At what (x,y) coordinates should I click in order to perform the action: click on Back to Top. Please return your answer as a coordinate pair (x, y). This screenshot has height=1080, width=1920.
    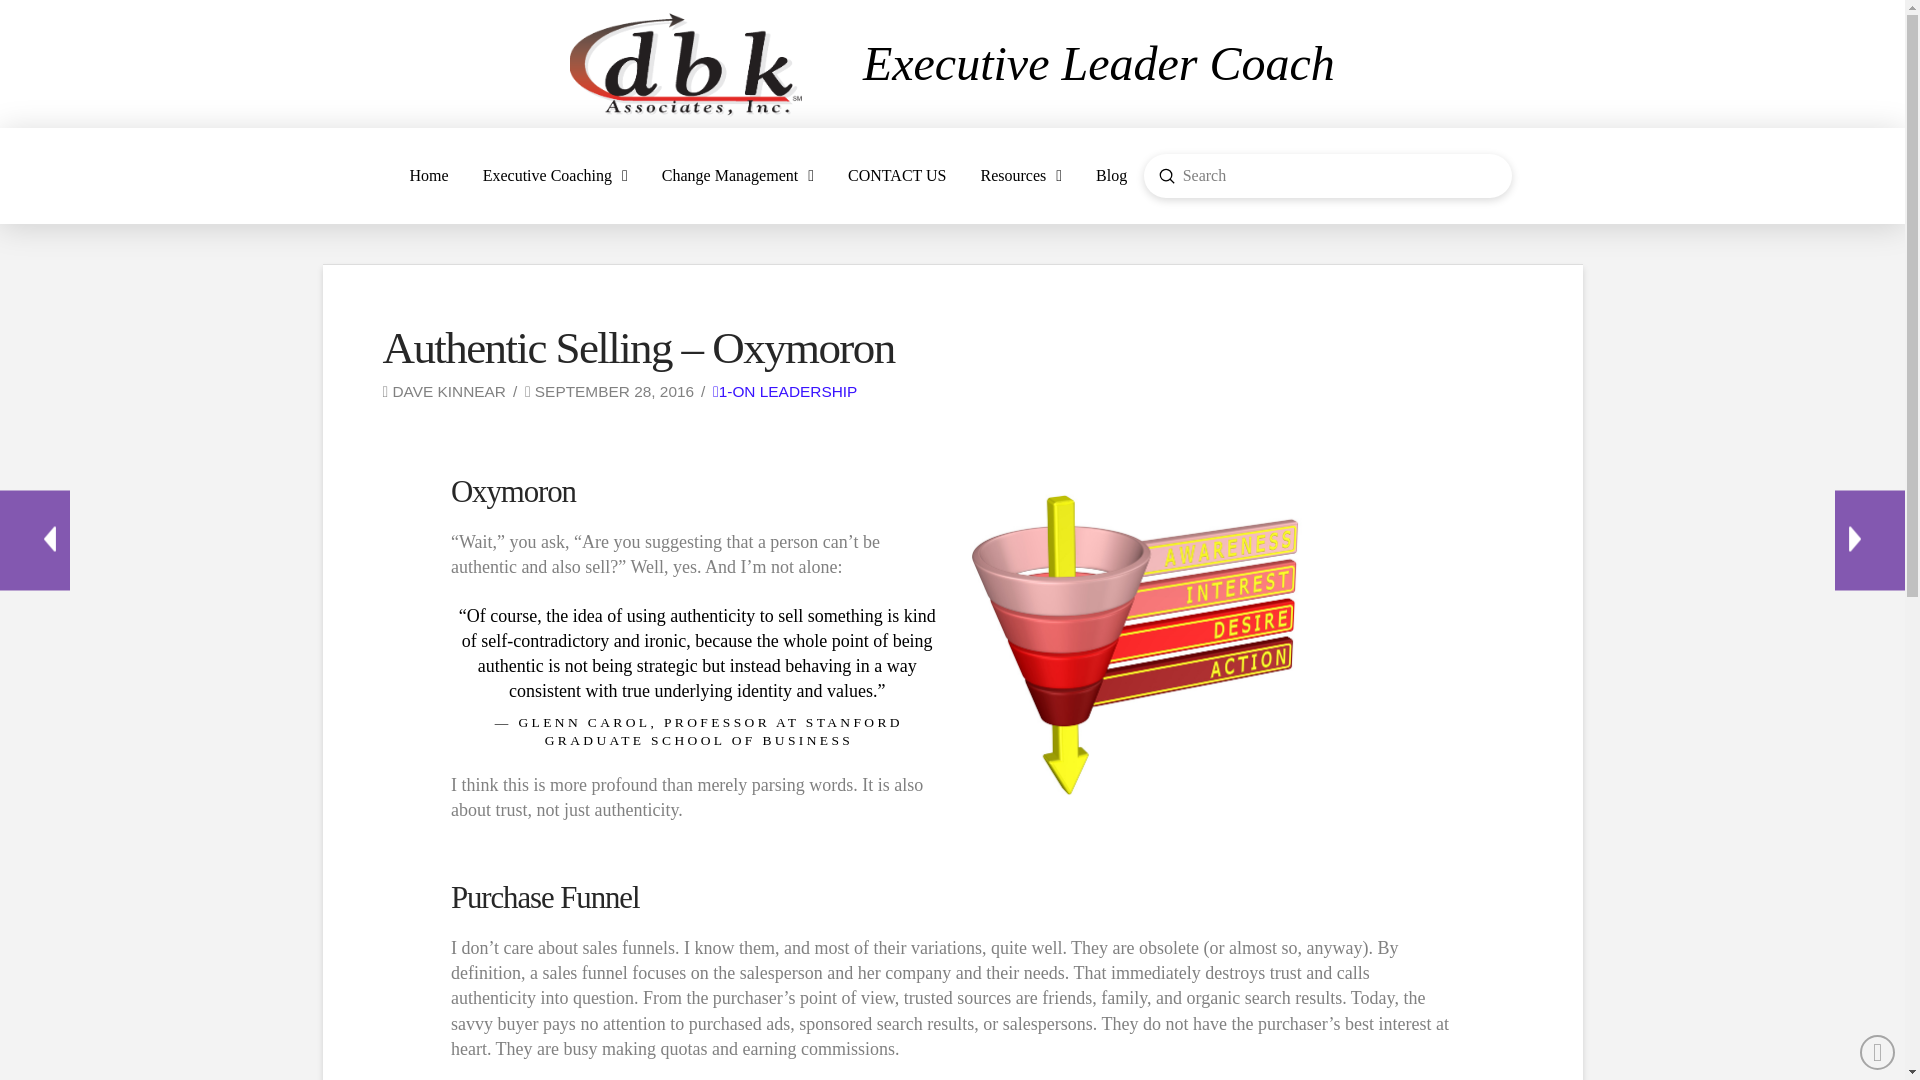
    Looking at the image, I should click on (1878, 1052).